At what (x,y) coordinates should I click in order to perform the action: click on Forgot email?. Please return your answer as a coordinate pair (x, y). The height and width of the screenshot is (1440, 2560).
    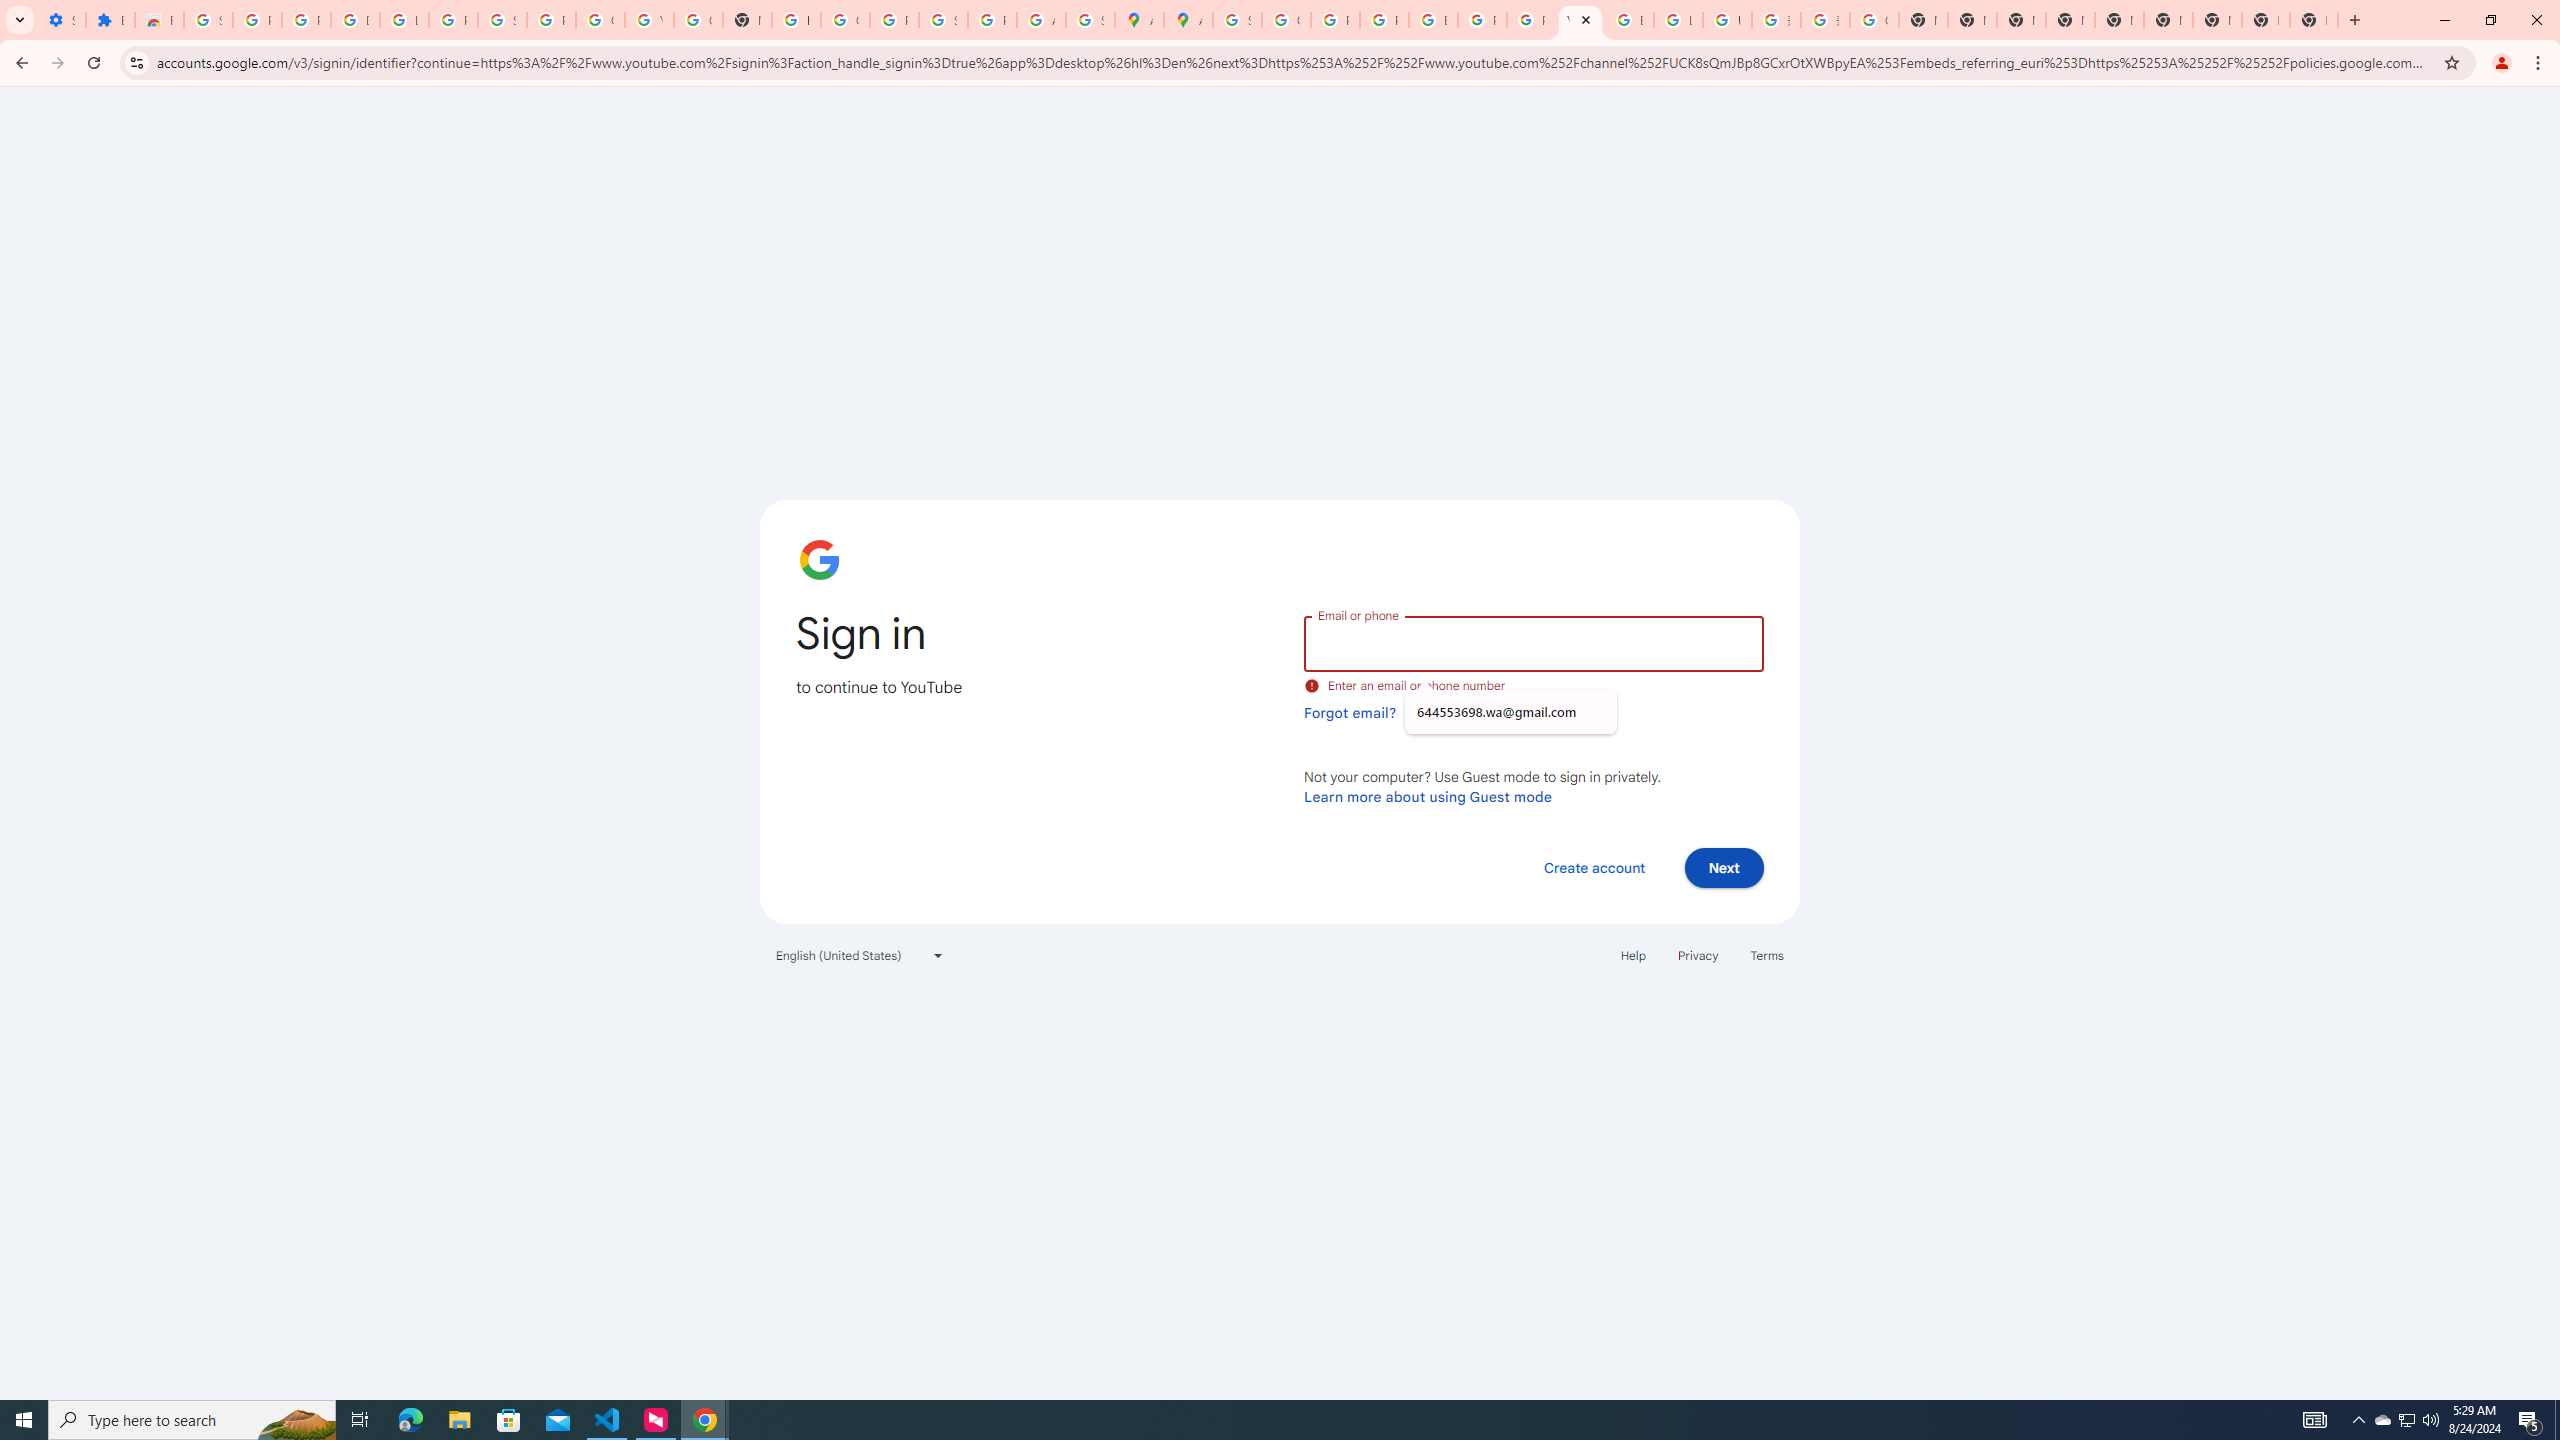
    Looking at the image, I should click on (1350, 712).